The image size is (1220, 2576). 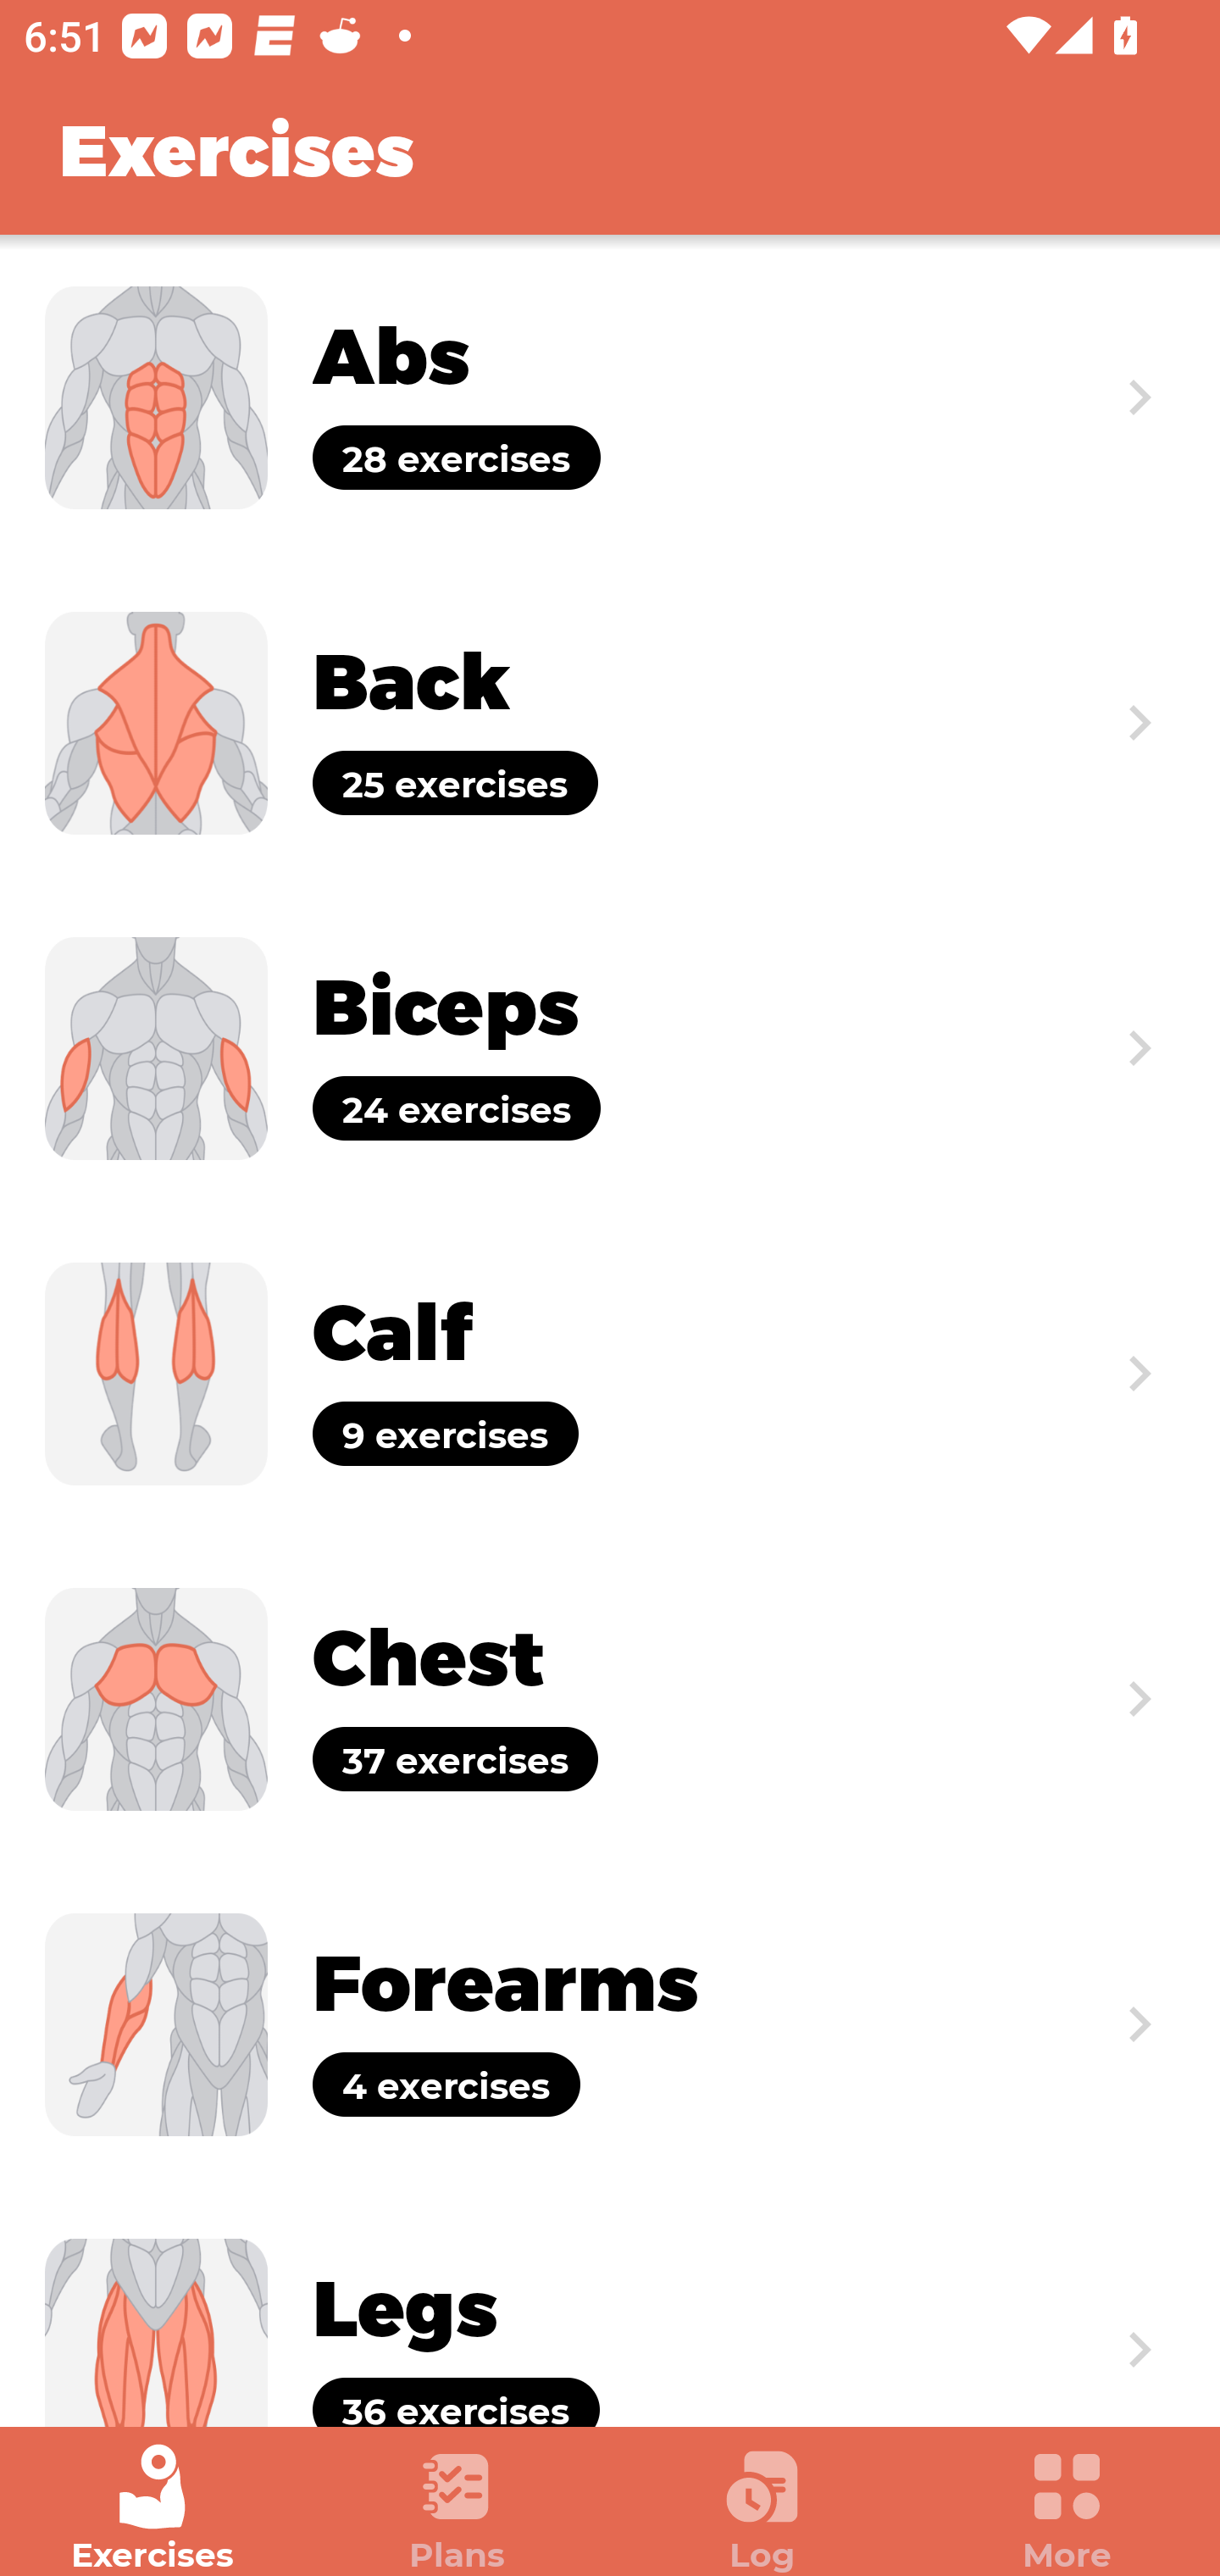 I want to click on Exercise Legs 36 exercises, so click(x=610, y=2307).